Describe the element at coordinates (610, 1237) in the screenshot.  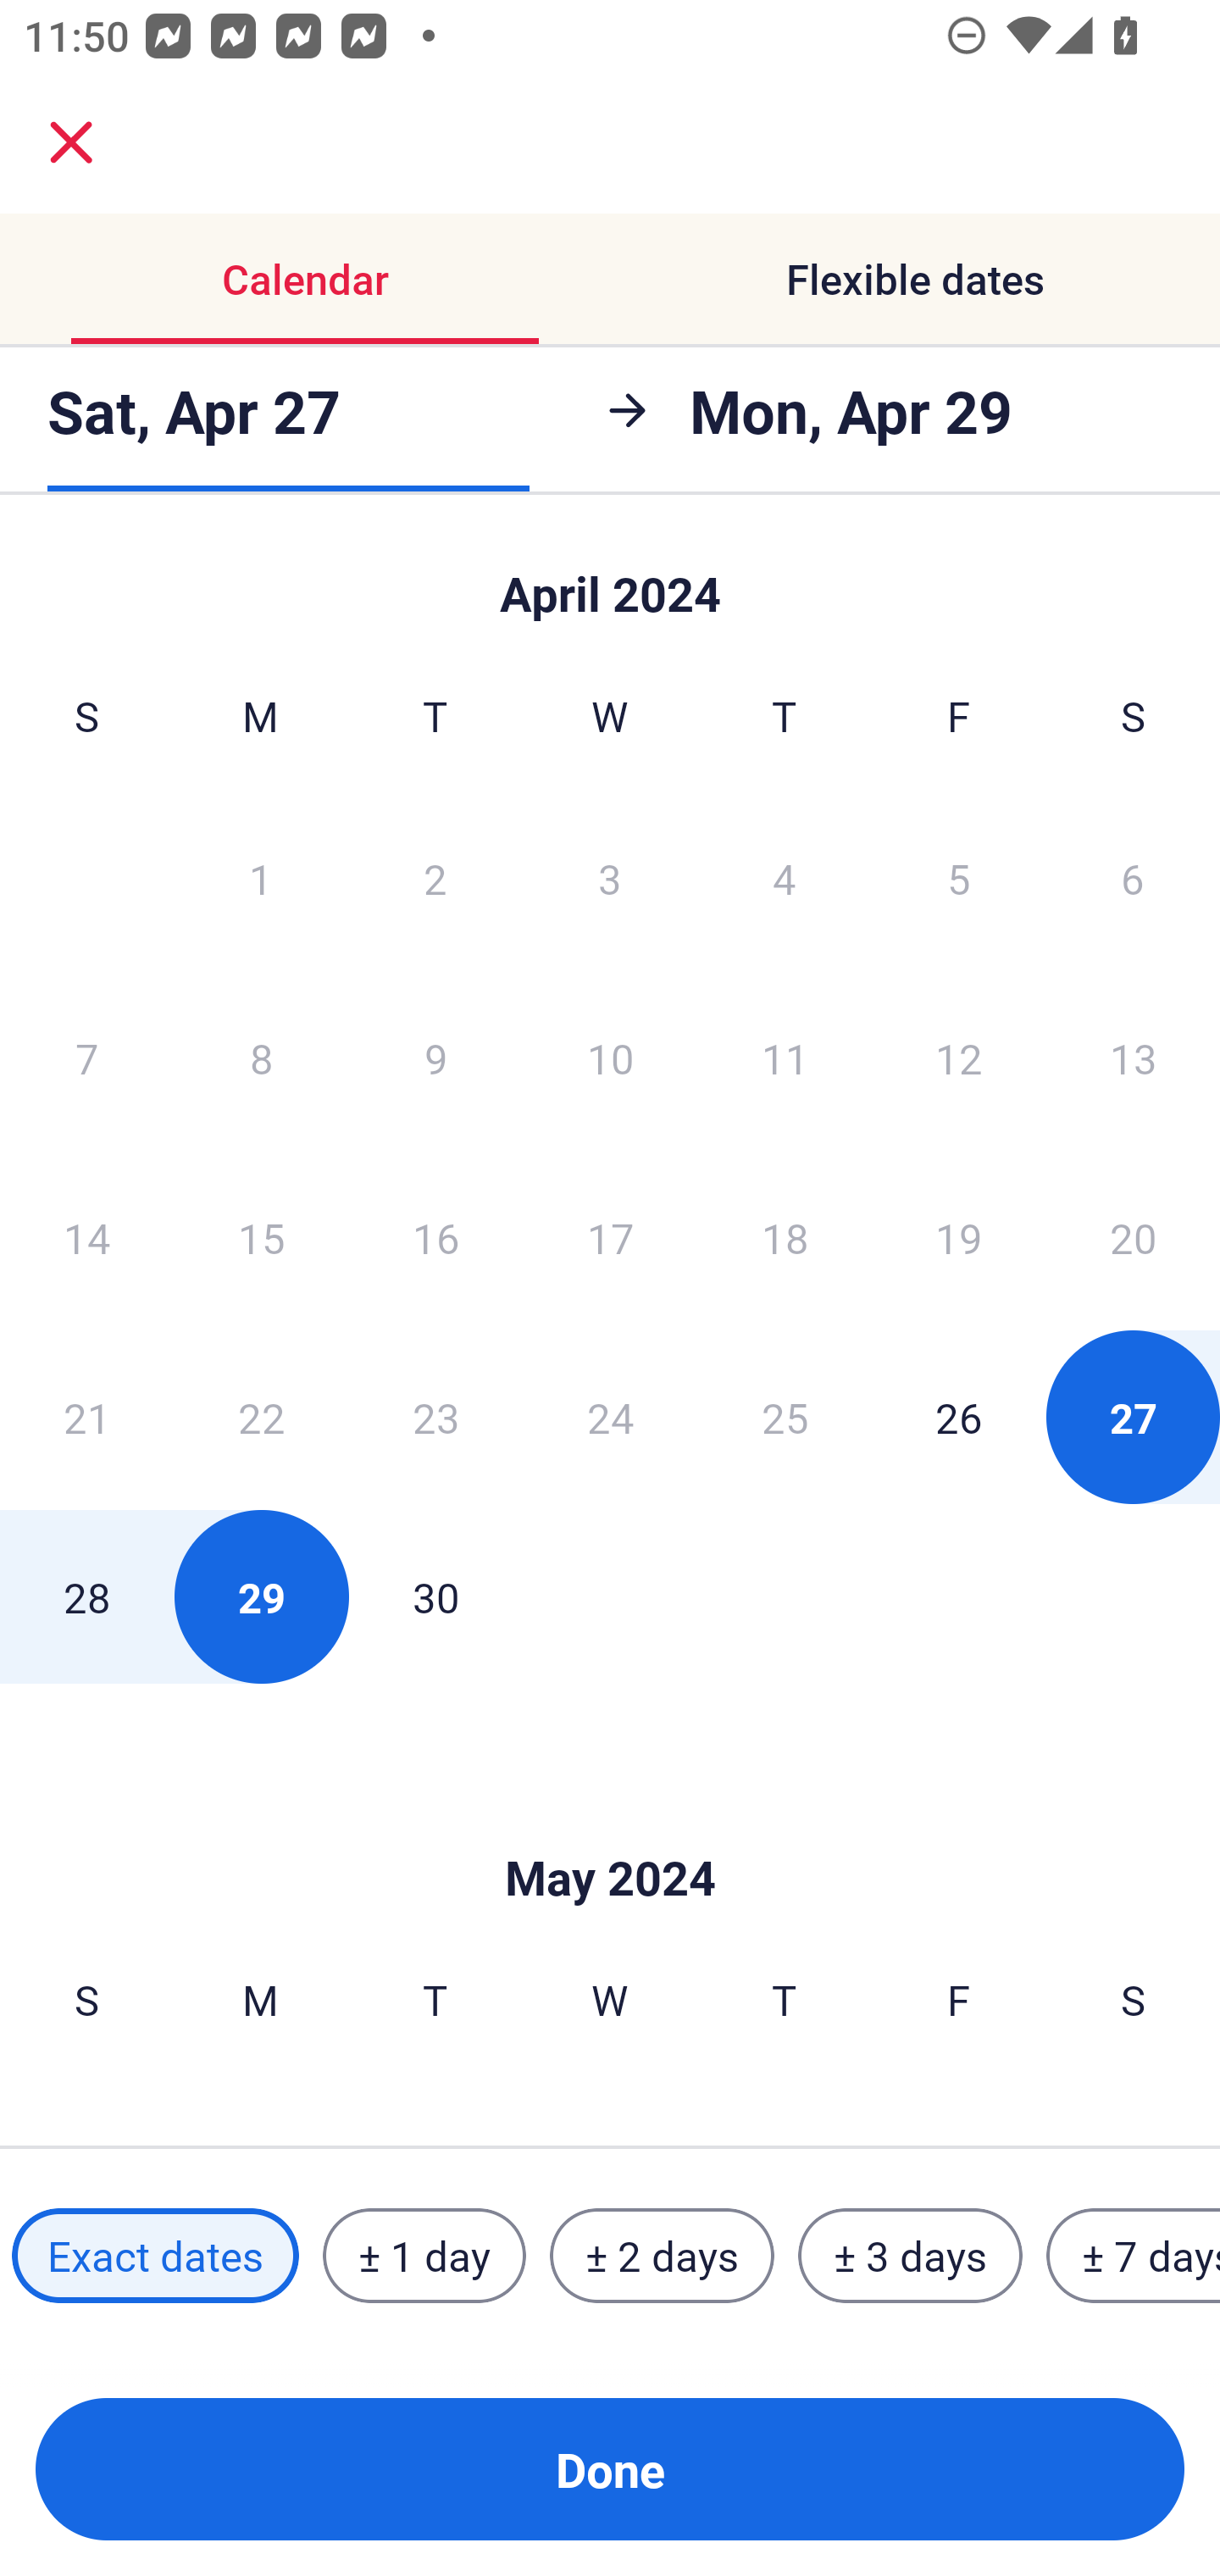
I see `17 Wednesday, April 17, 2024` at that location.